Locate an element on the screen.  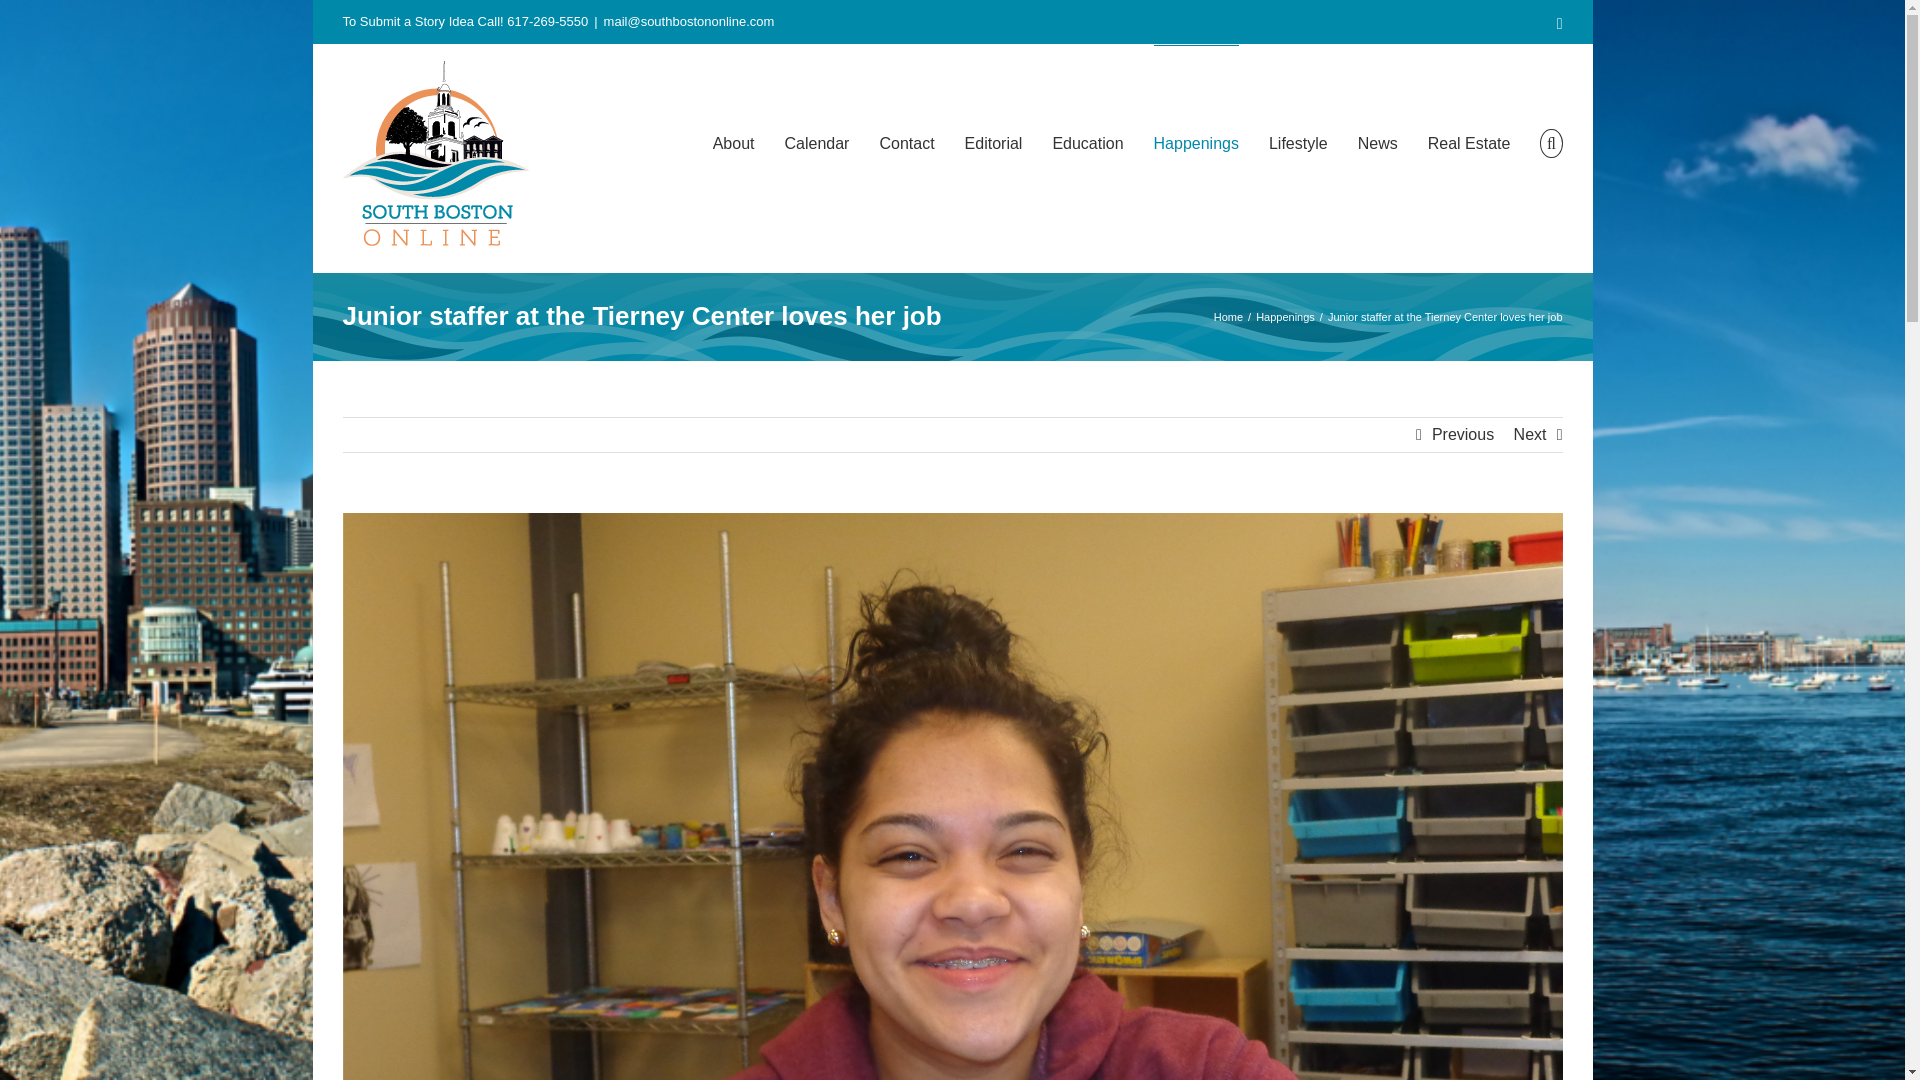
Home is located at coordinates (1228, 316).